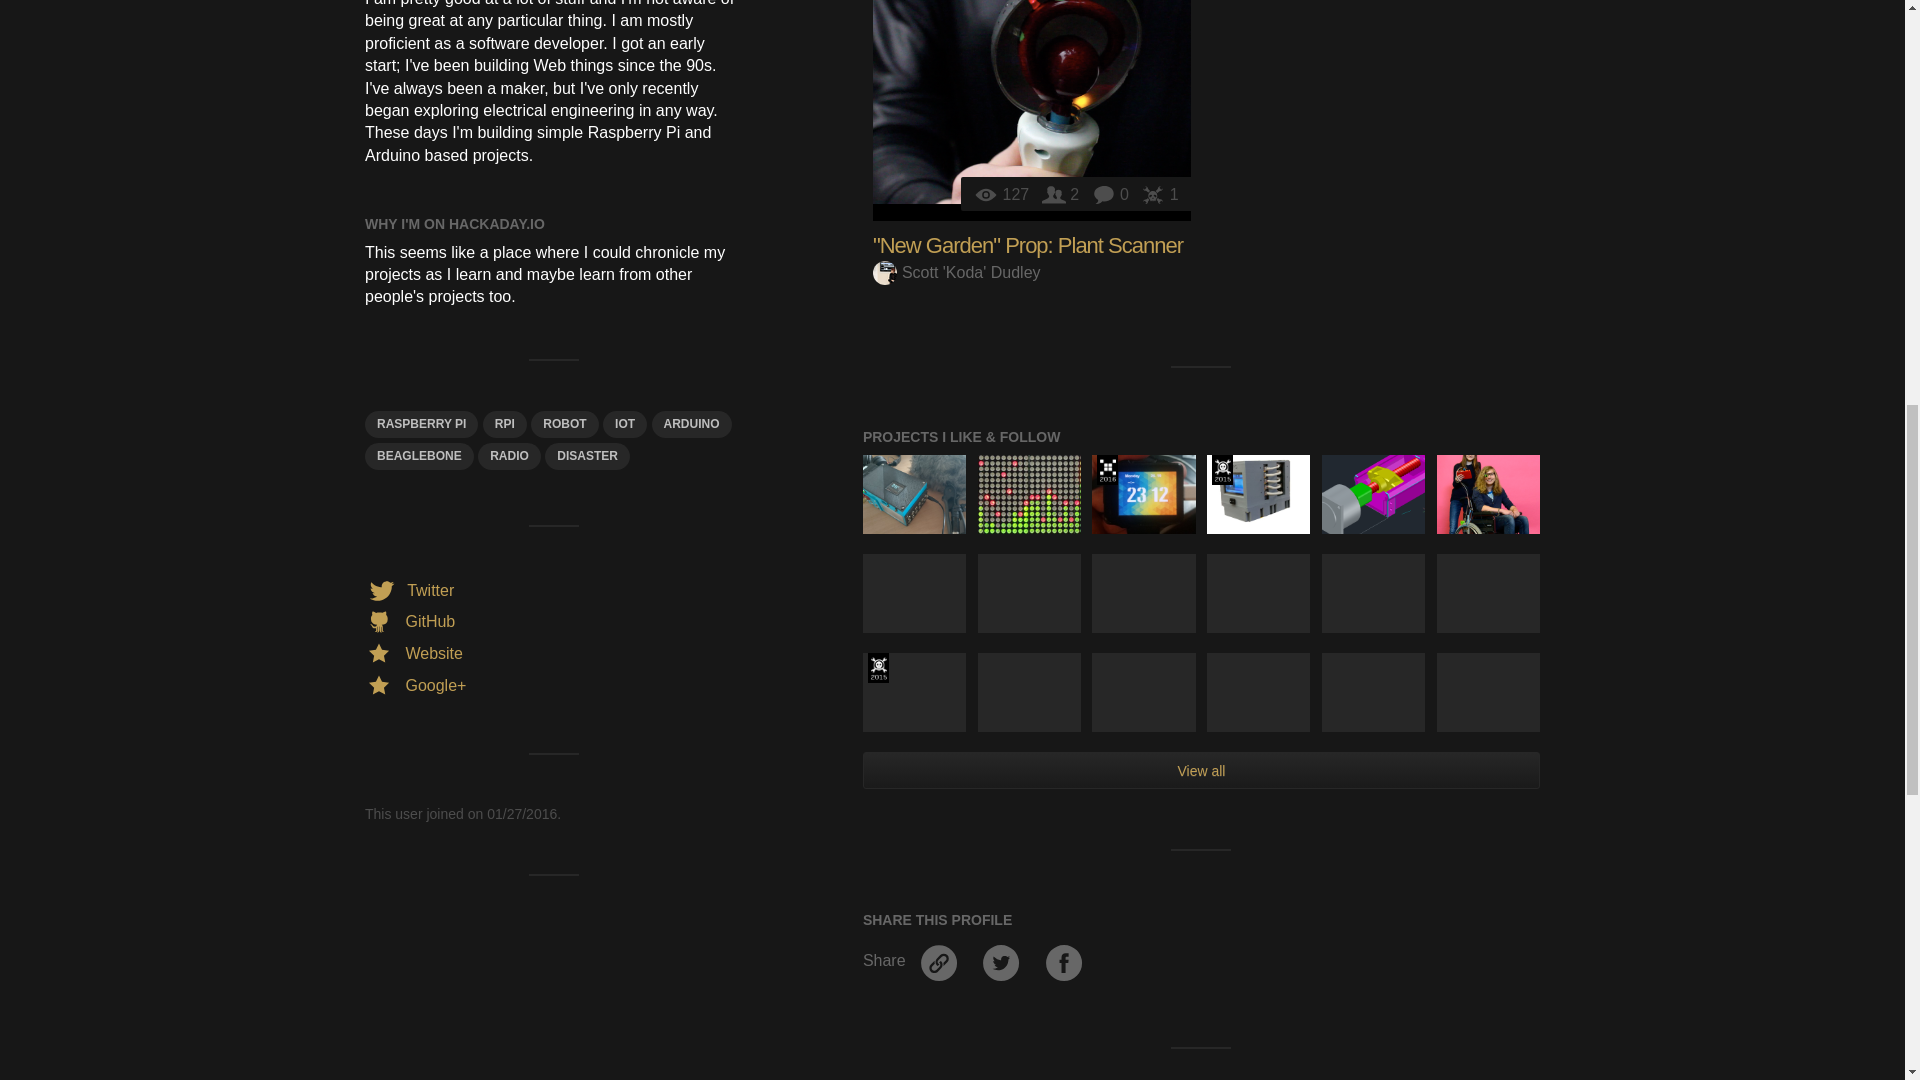 The height and width of the screenshot is (1080, 1920). What do you see at coordinates (408, 590) in the screenshot?
I see `Twitter` at bounding box center [408, 590].